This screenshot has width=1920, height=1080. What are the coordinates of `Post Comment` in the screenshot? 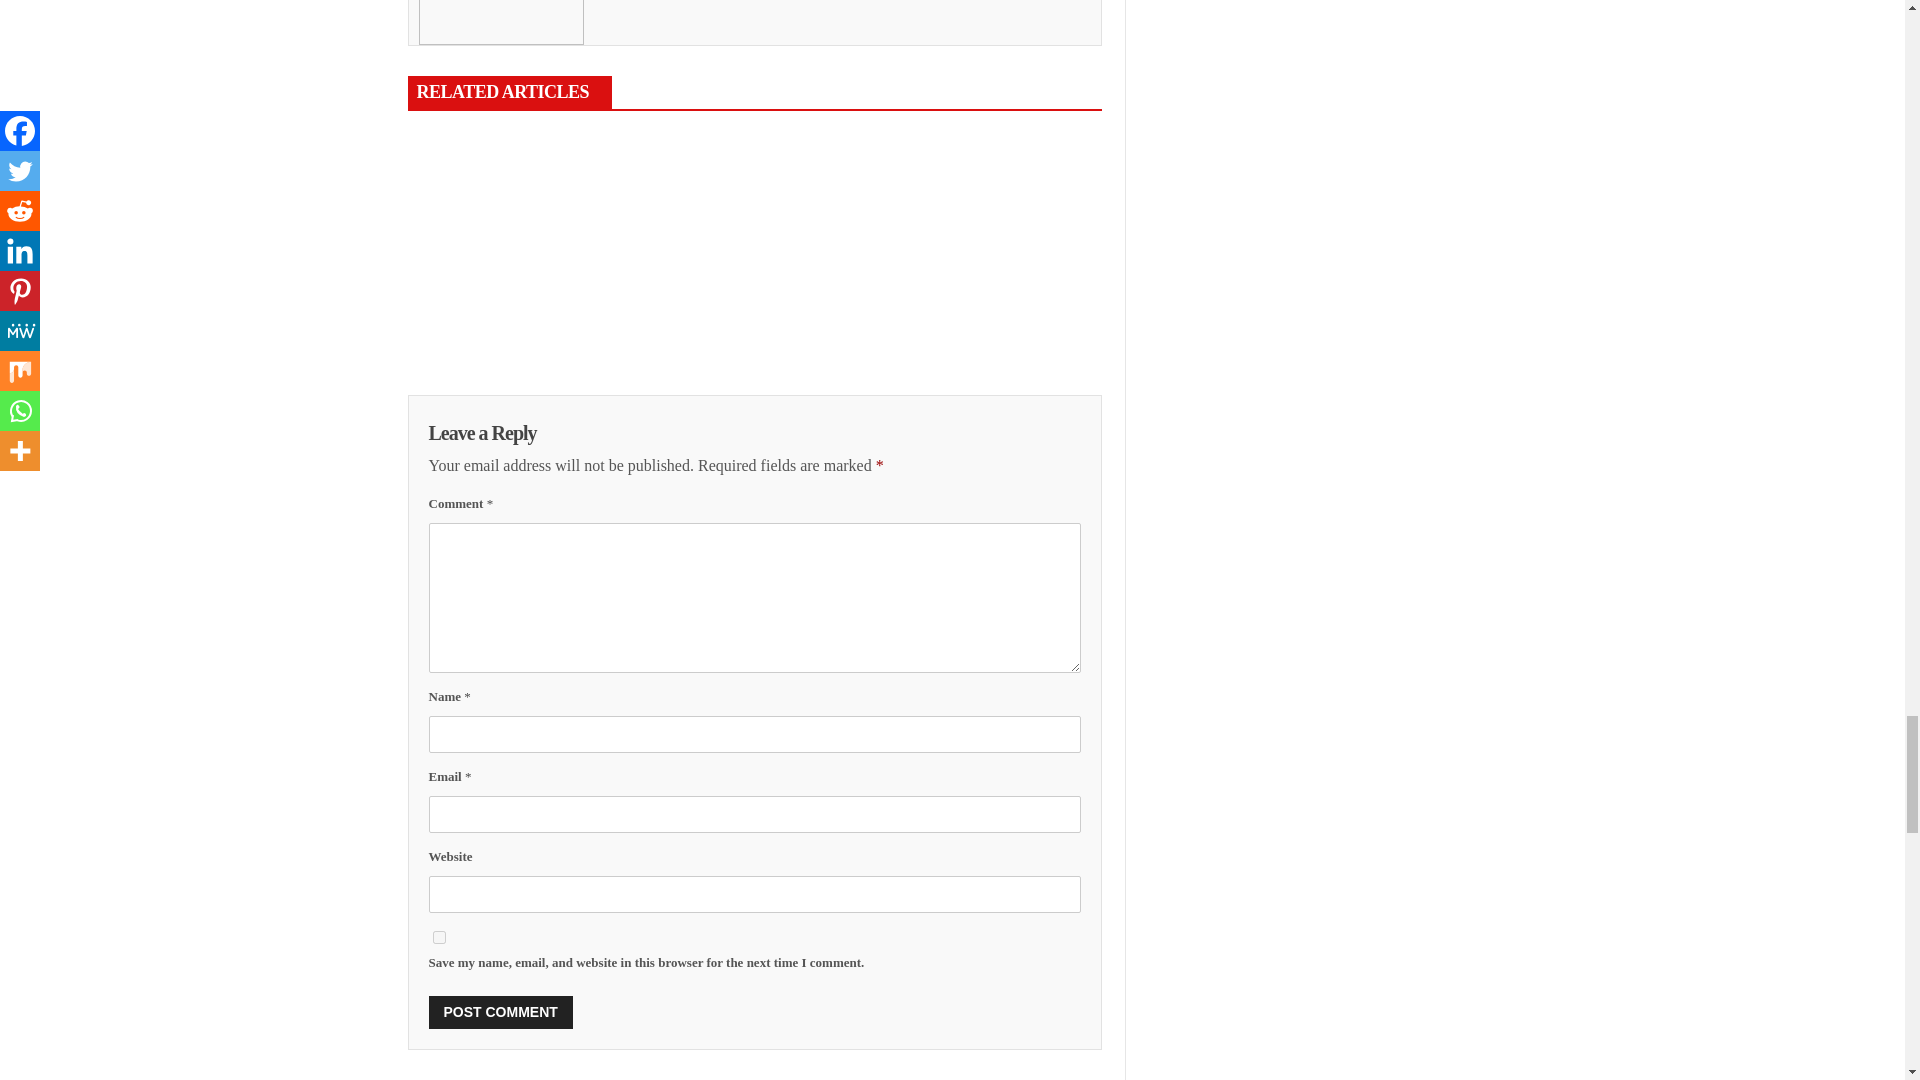 It's located at (500, 1012).